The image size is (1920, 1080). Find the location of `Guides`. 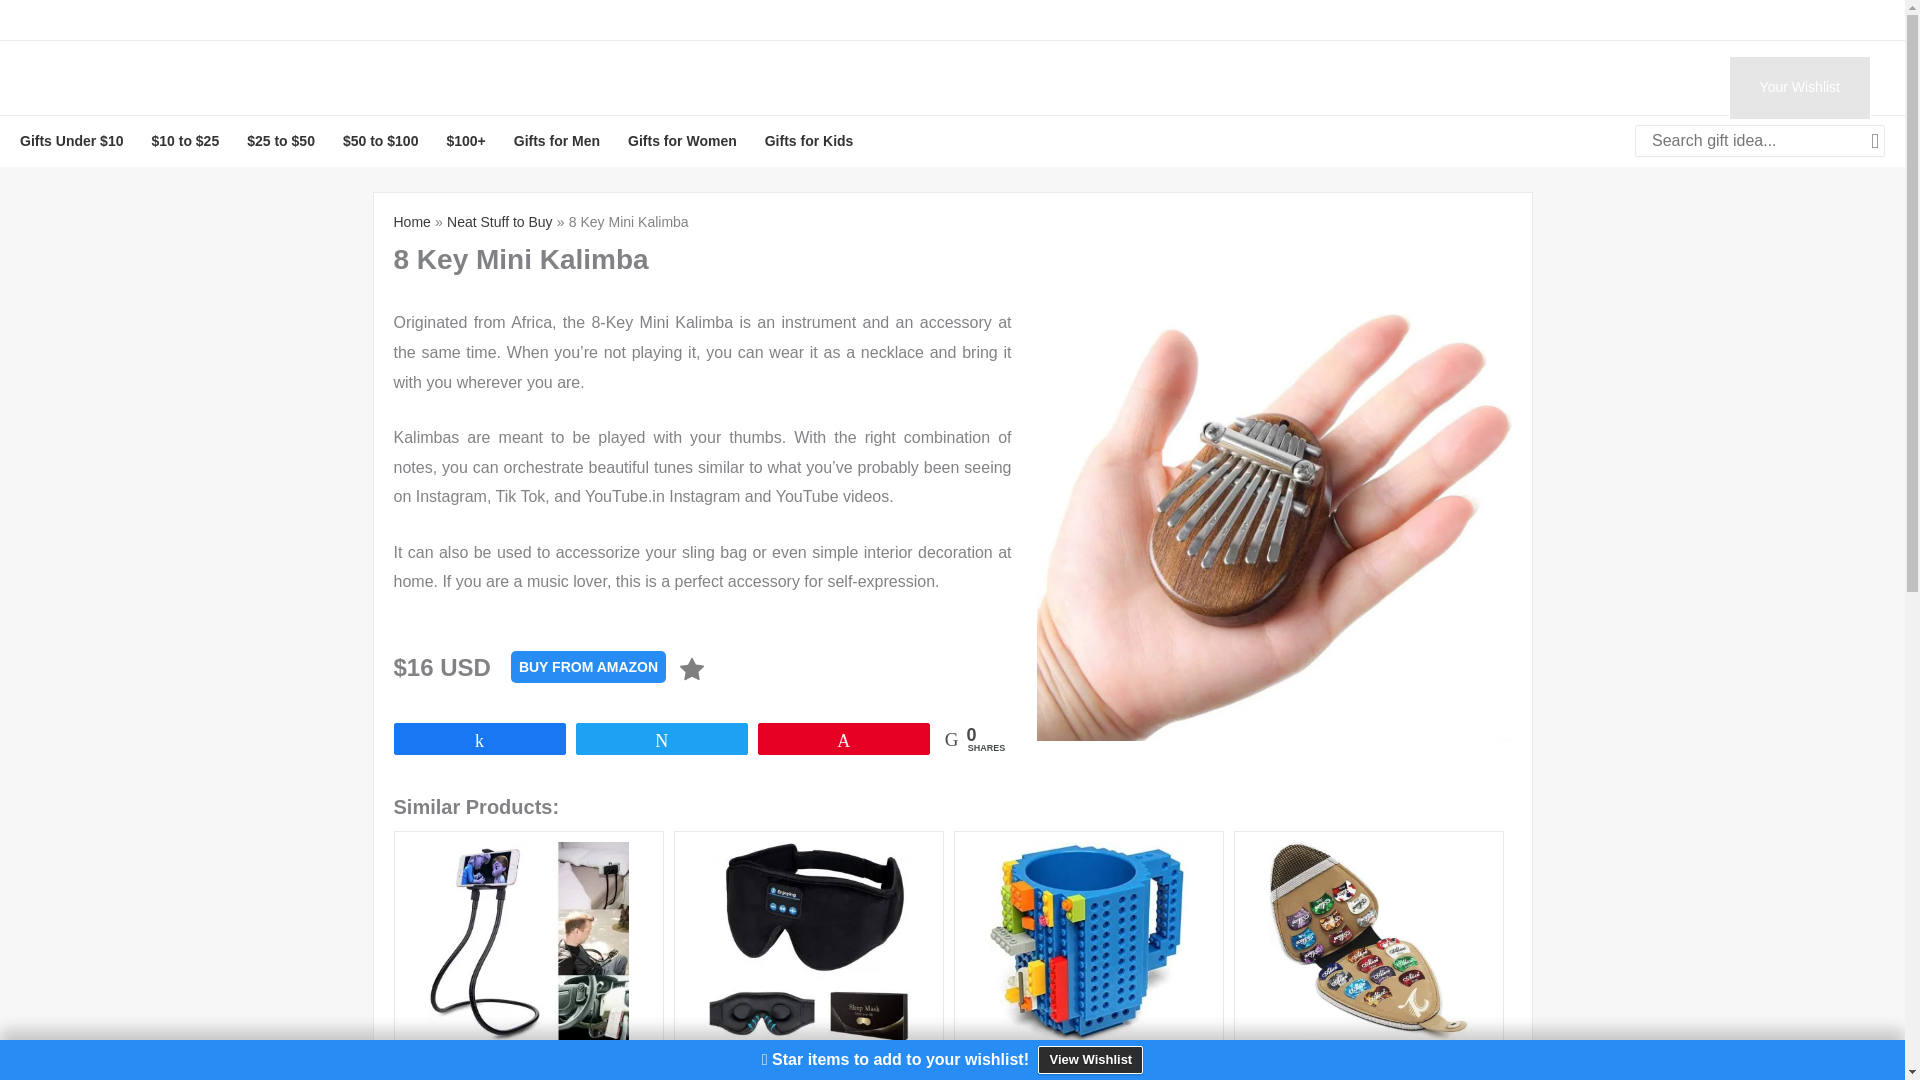

Guides is located at coordinates (1170, 88).